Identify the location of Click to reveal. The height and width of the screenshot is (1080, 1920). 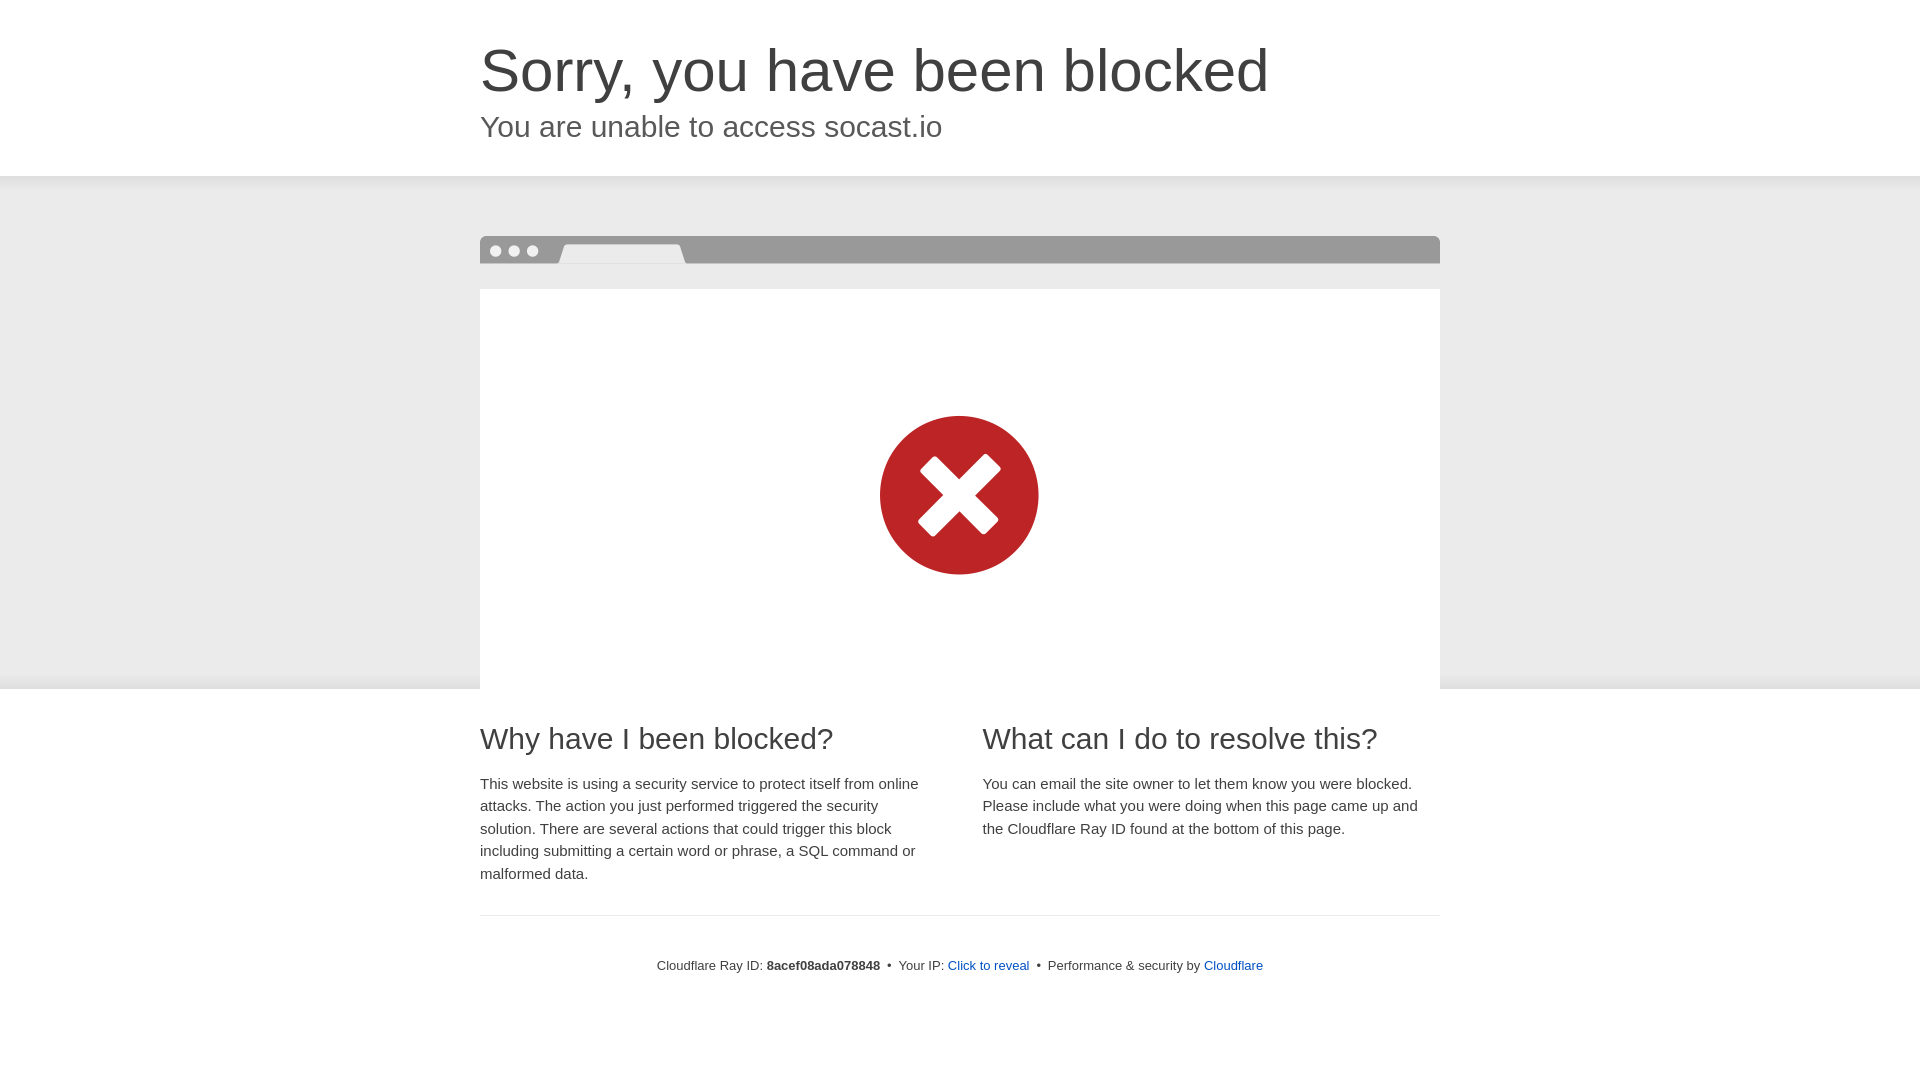
(988, 966).